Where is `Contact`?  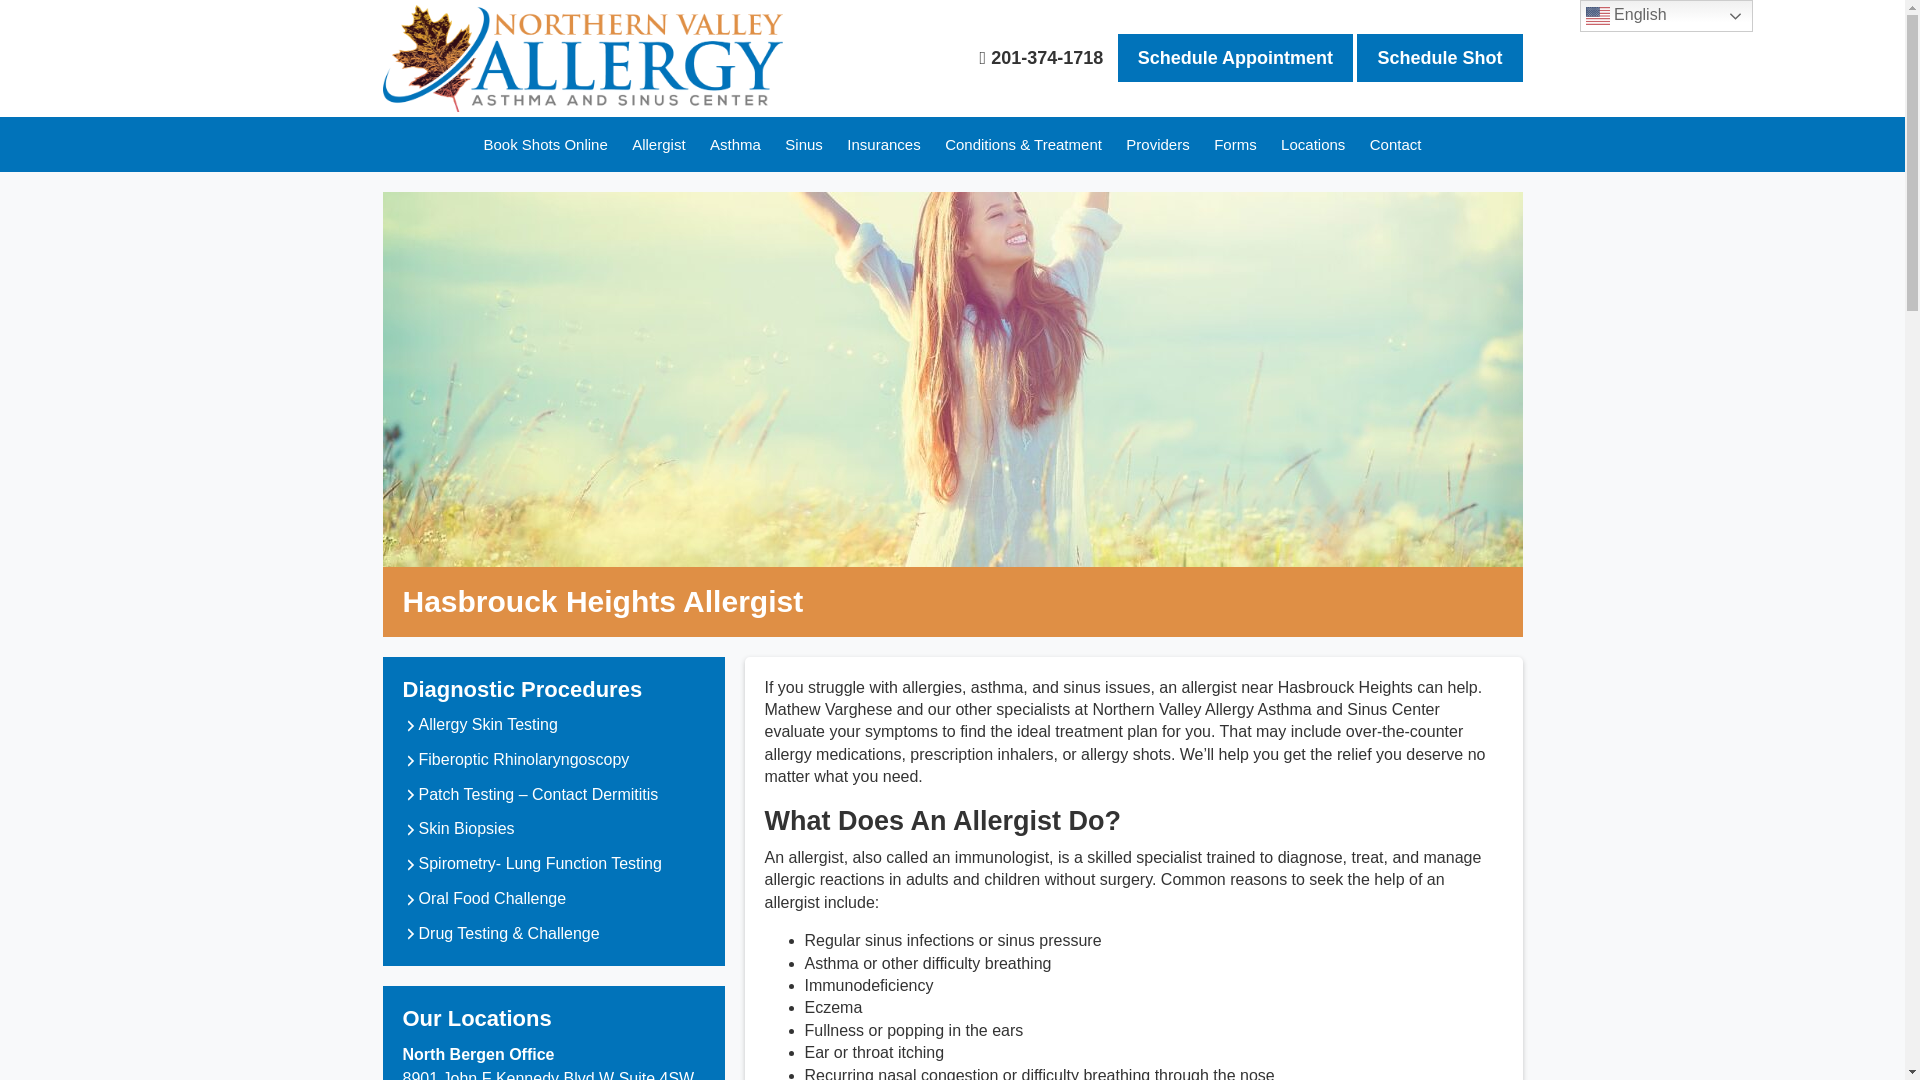
Contact is located at coordinates (1396, 144).